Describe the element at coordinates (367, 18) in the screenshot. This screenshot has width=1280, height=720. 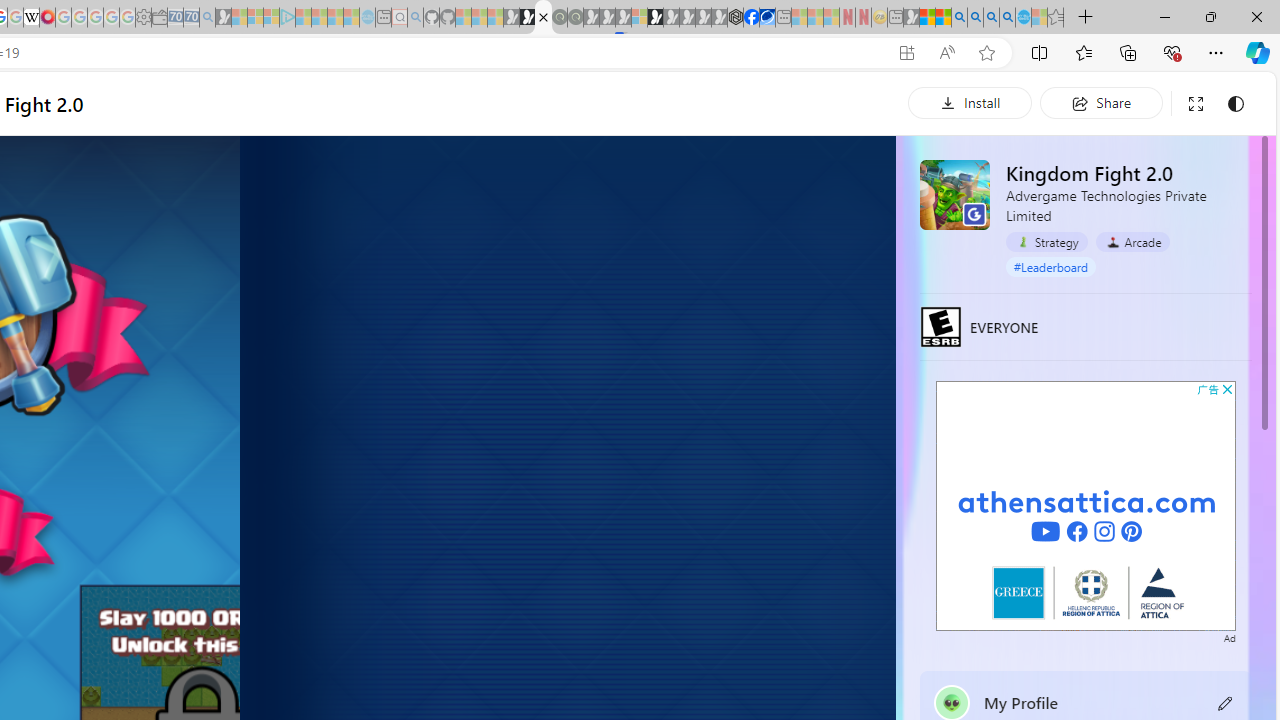
I see `Home | Sky Blue Bikes - Sky Blue Bikes - Sleeping` at that location.